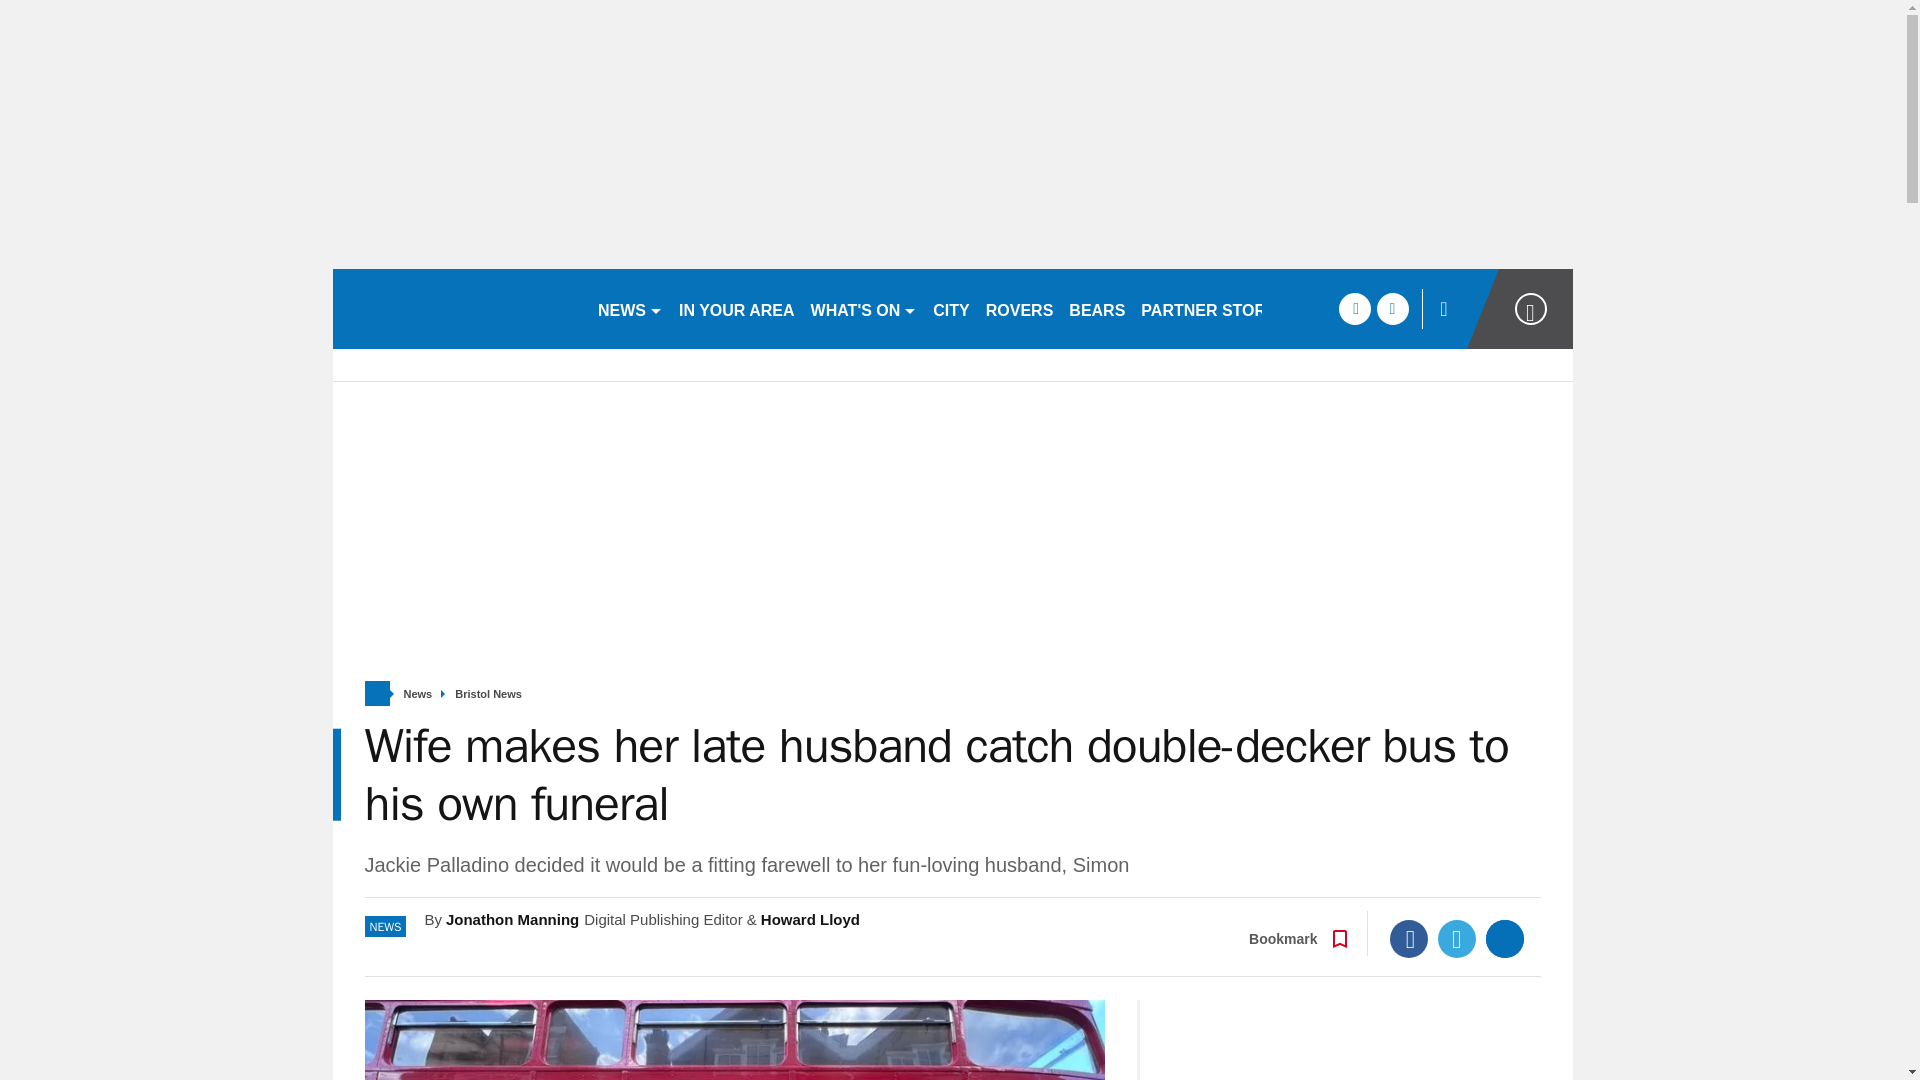  What do you see at coordinates (456, 308) in the screenshot?
I see `bristolpost` at bounding box center [456, 308].